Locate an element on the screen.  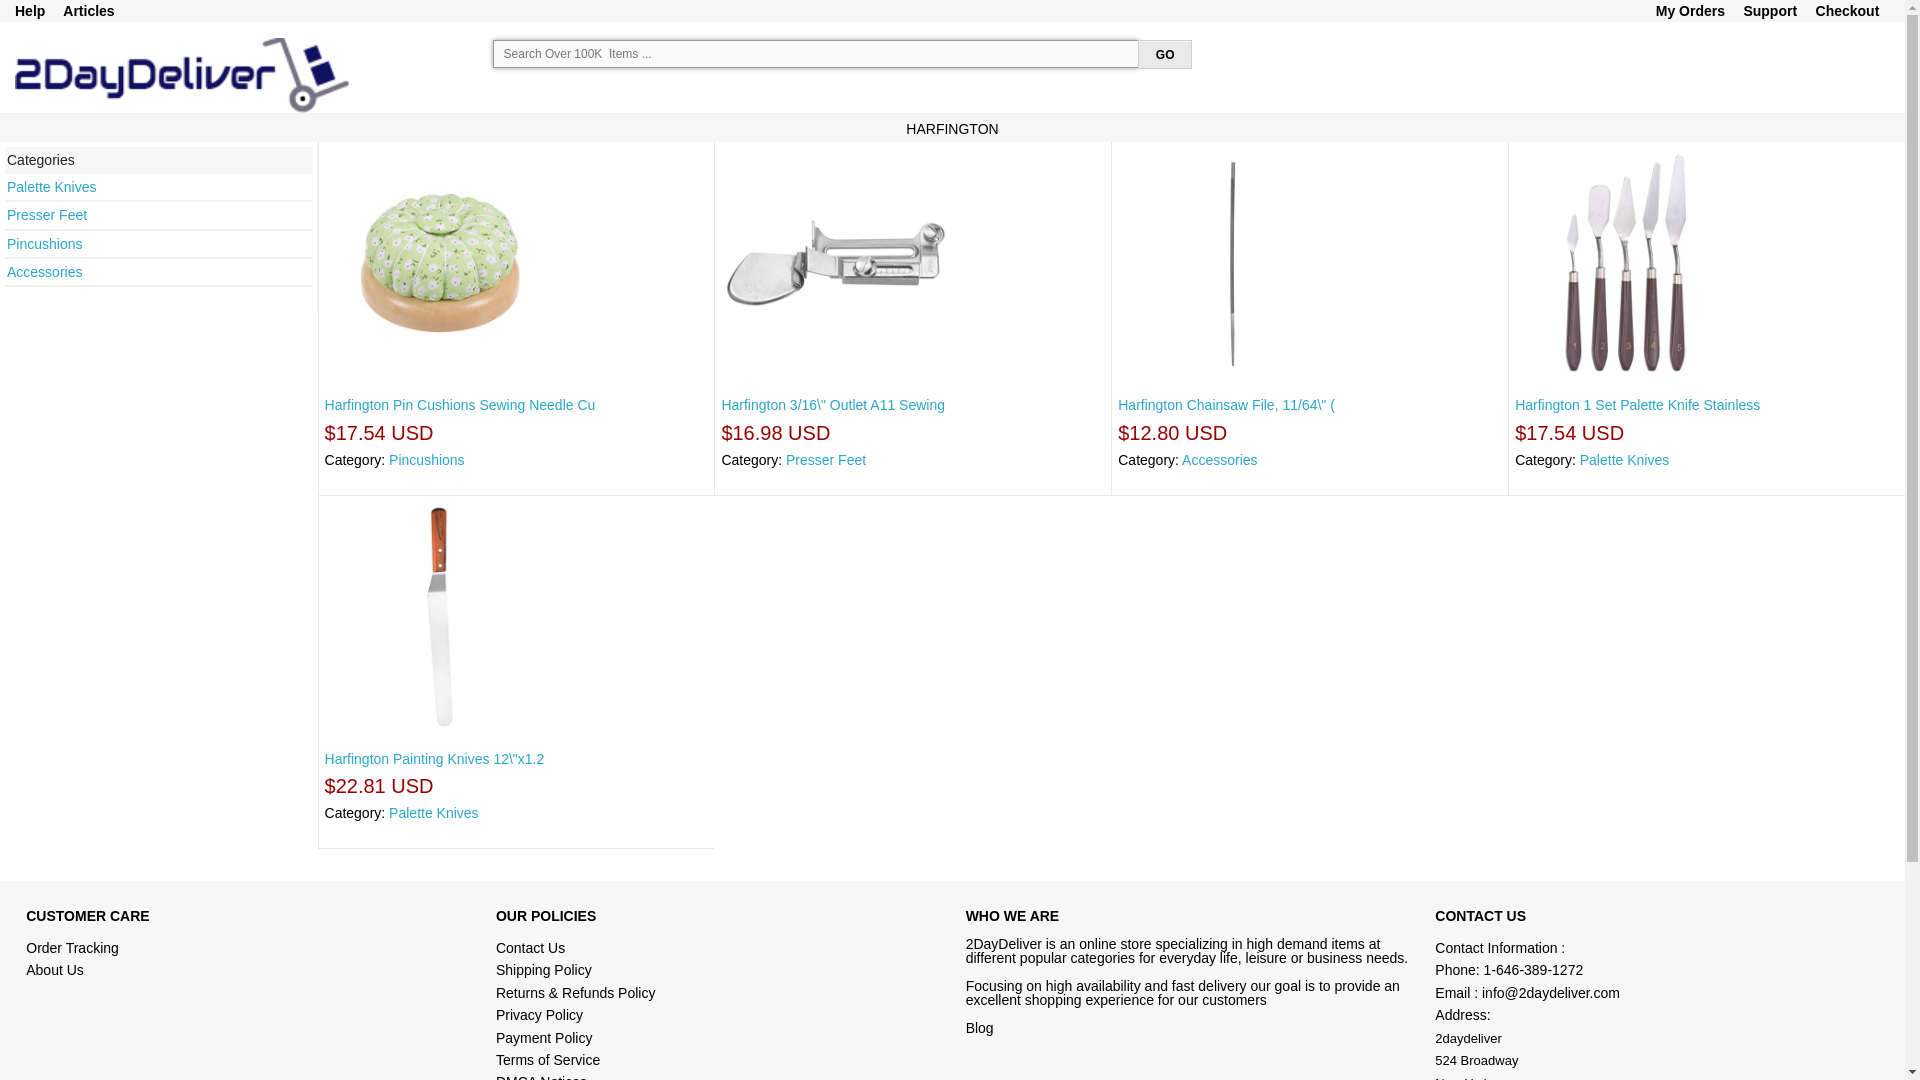
Harfington 1 Set Palette Knife Stainless is located at coordinates (1638, 405).